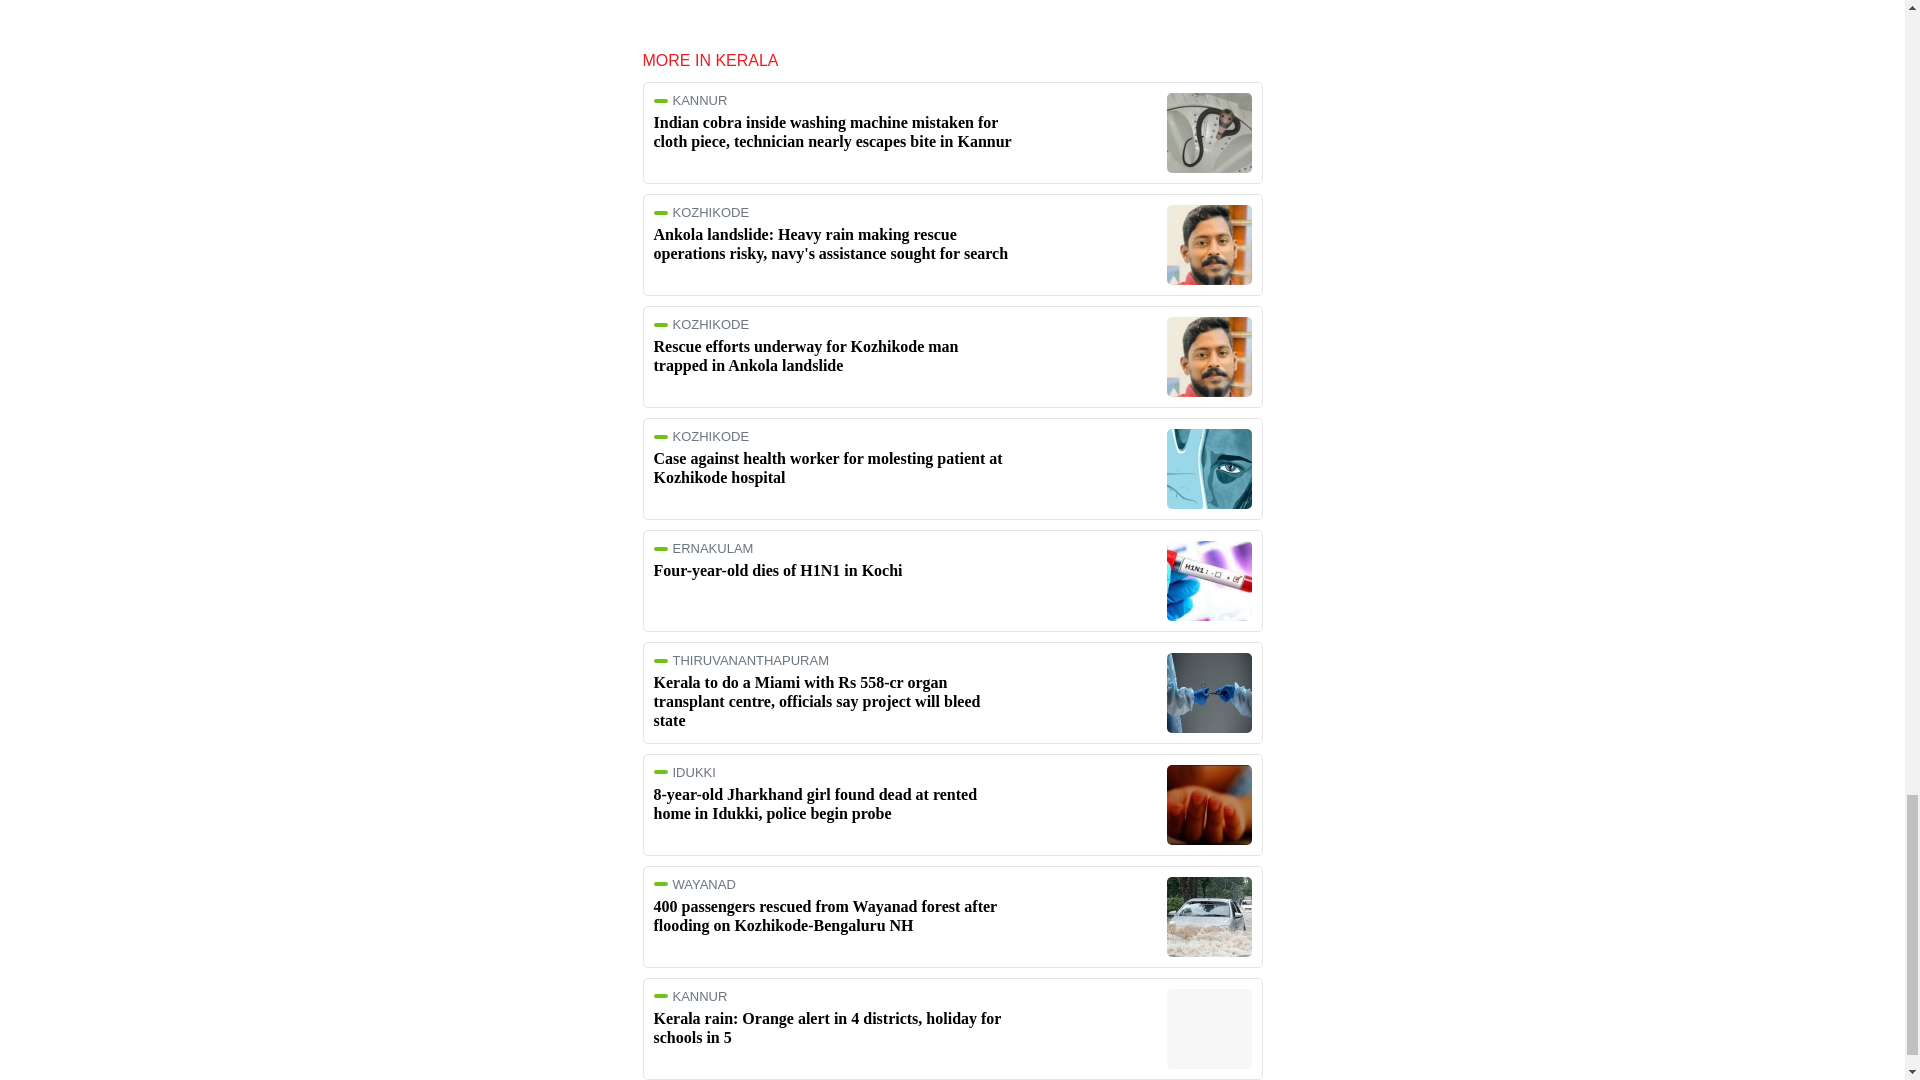 This screenshot has height=1080, width=1920. What do you see at coordinates (778, 570) in the screenshot?
I see `Four-year-old dies of H1N1 in Kochi` at bounding box center [778, 570].